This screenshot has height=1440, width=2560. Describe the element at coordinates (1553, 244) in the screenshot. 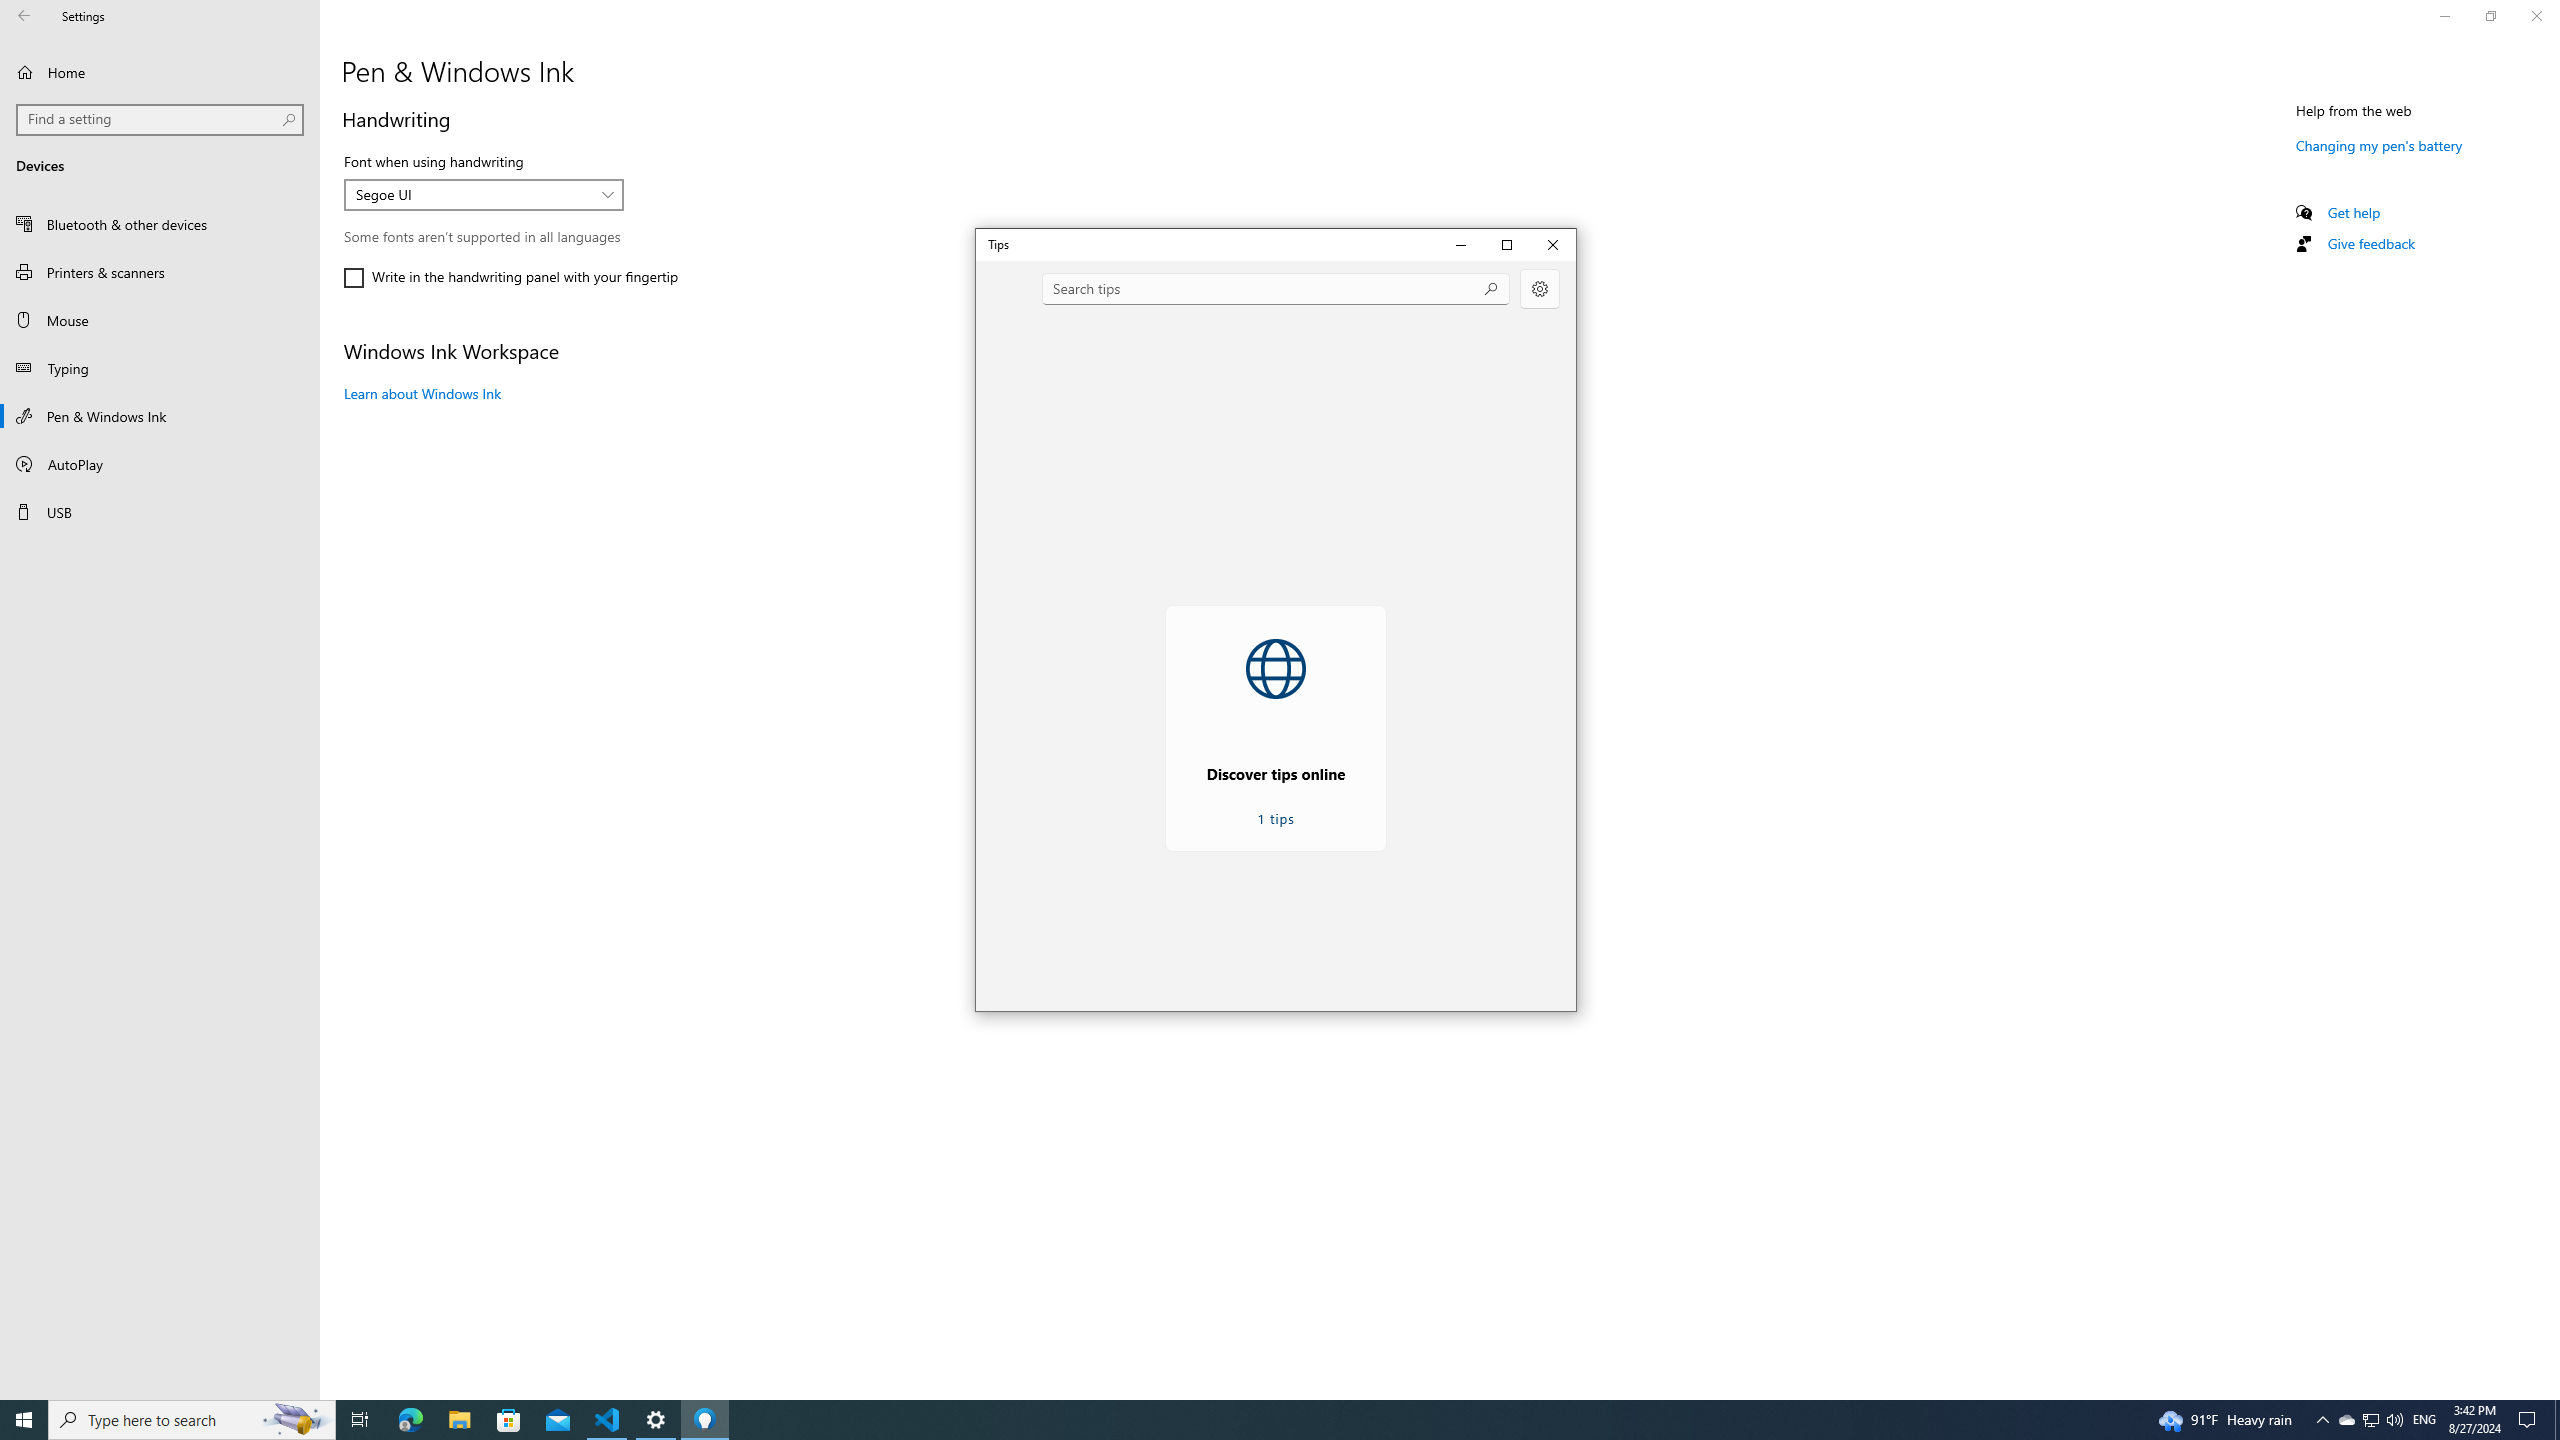

I see `Close Tips` at that location.